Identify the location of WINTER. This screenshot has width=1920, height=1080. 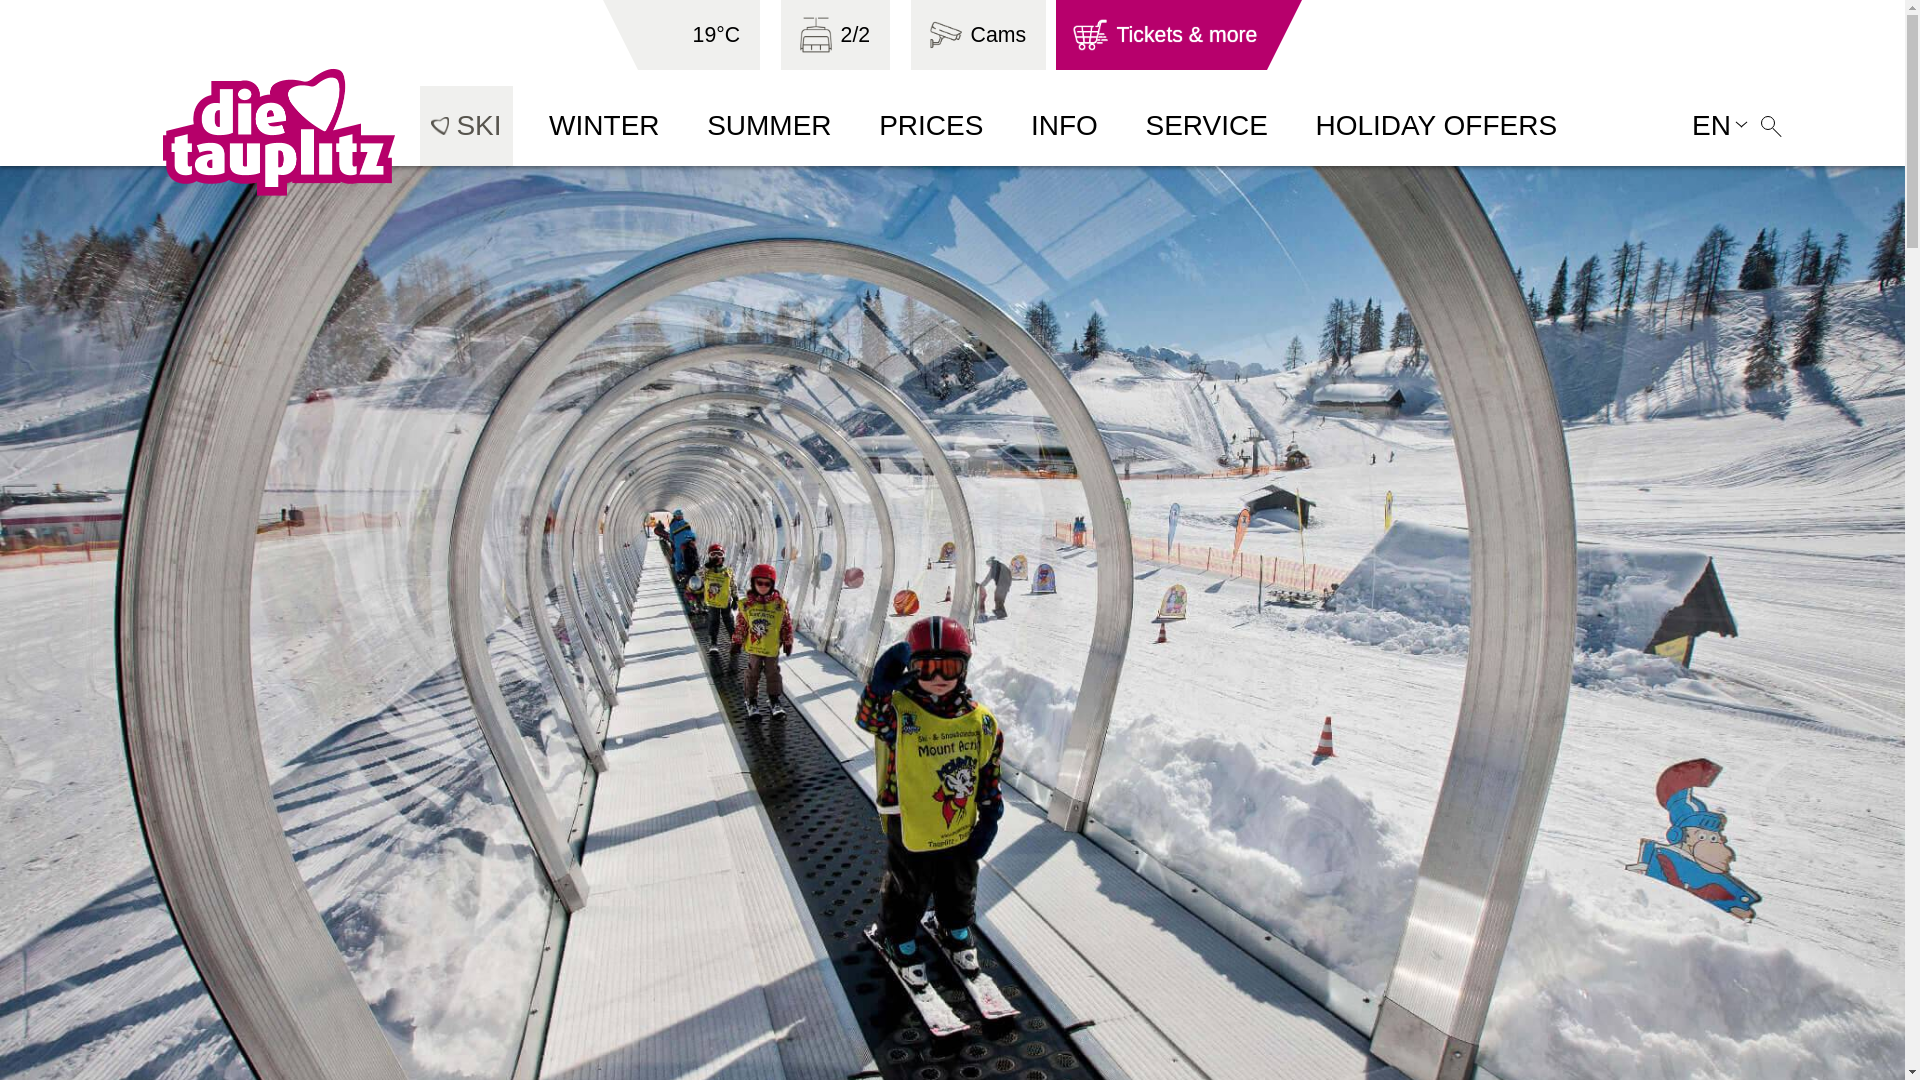
(591, 126).